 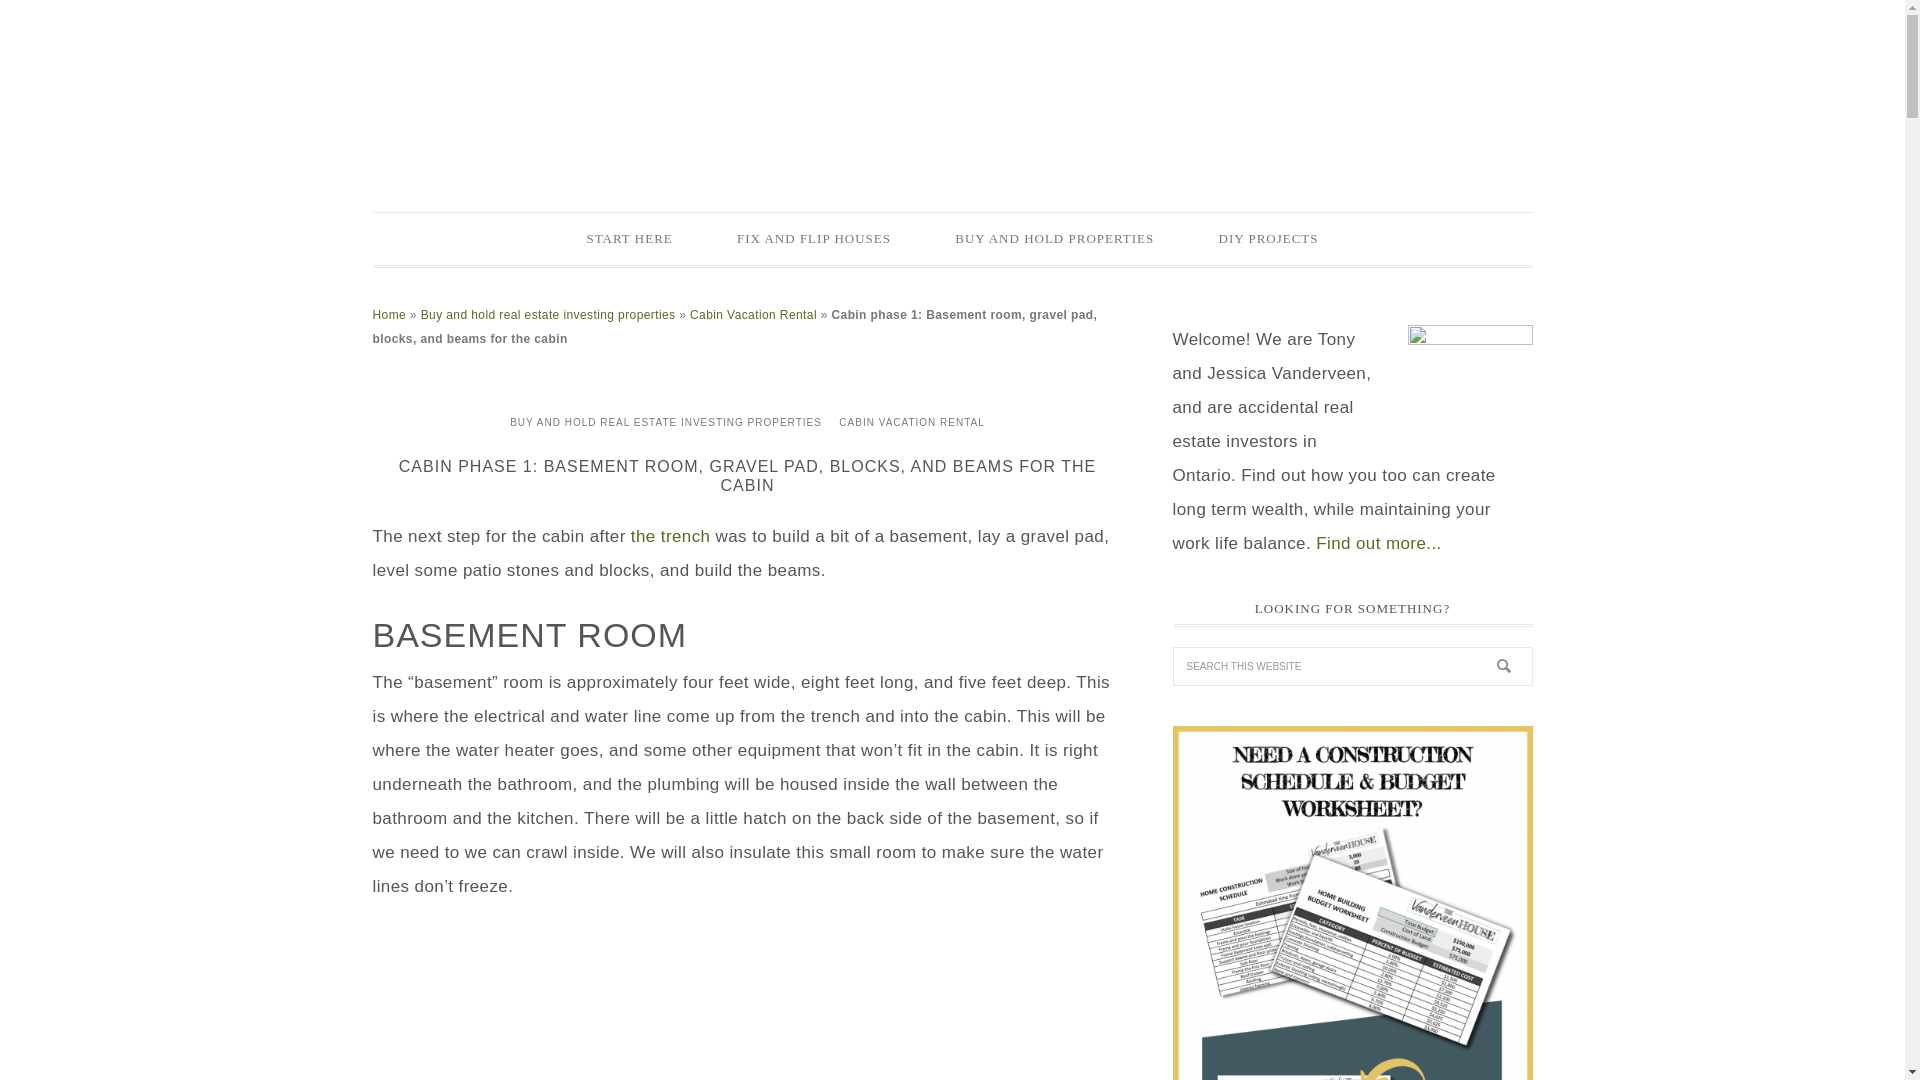 What do you see at coordinates (548, 314) in the screenshot?
I see `Buy and hold real estate investing properties` at bounding box center [548, 314].